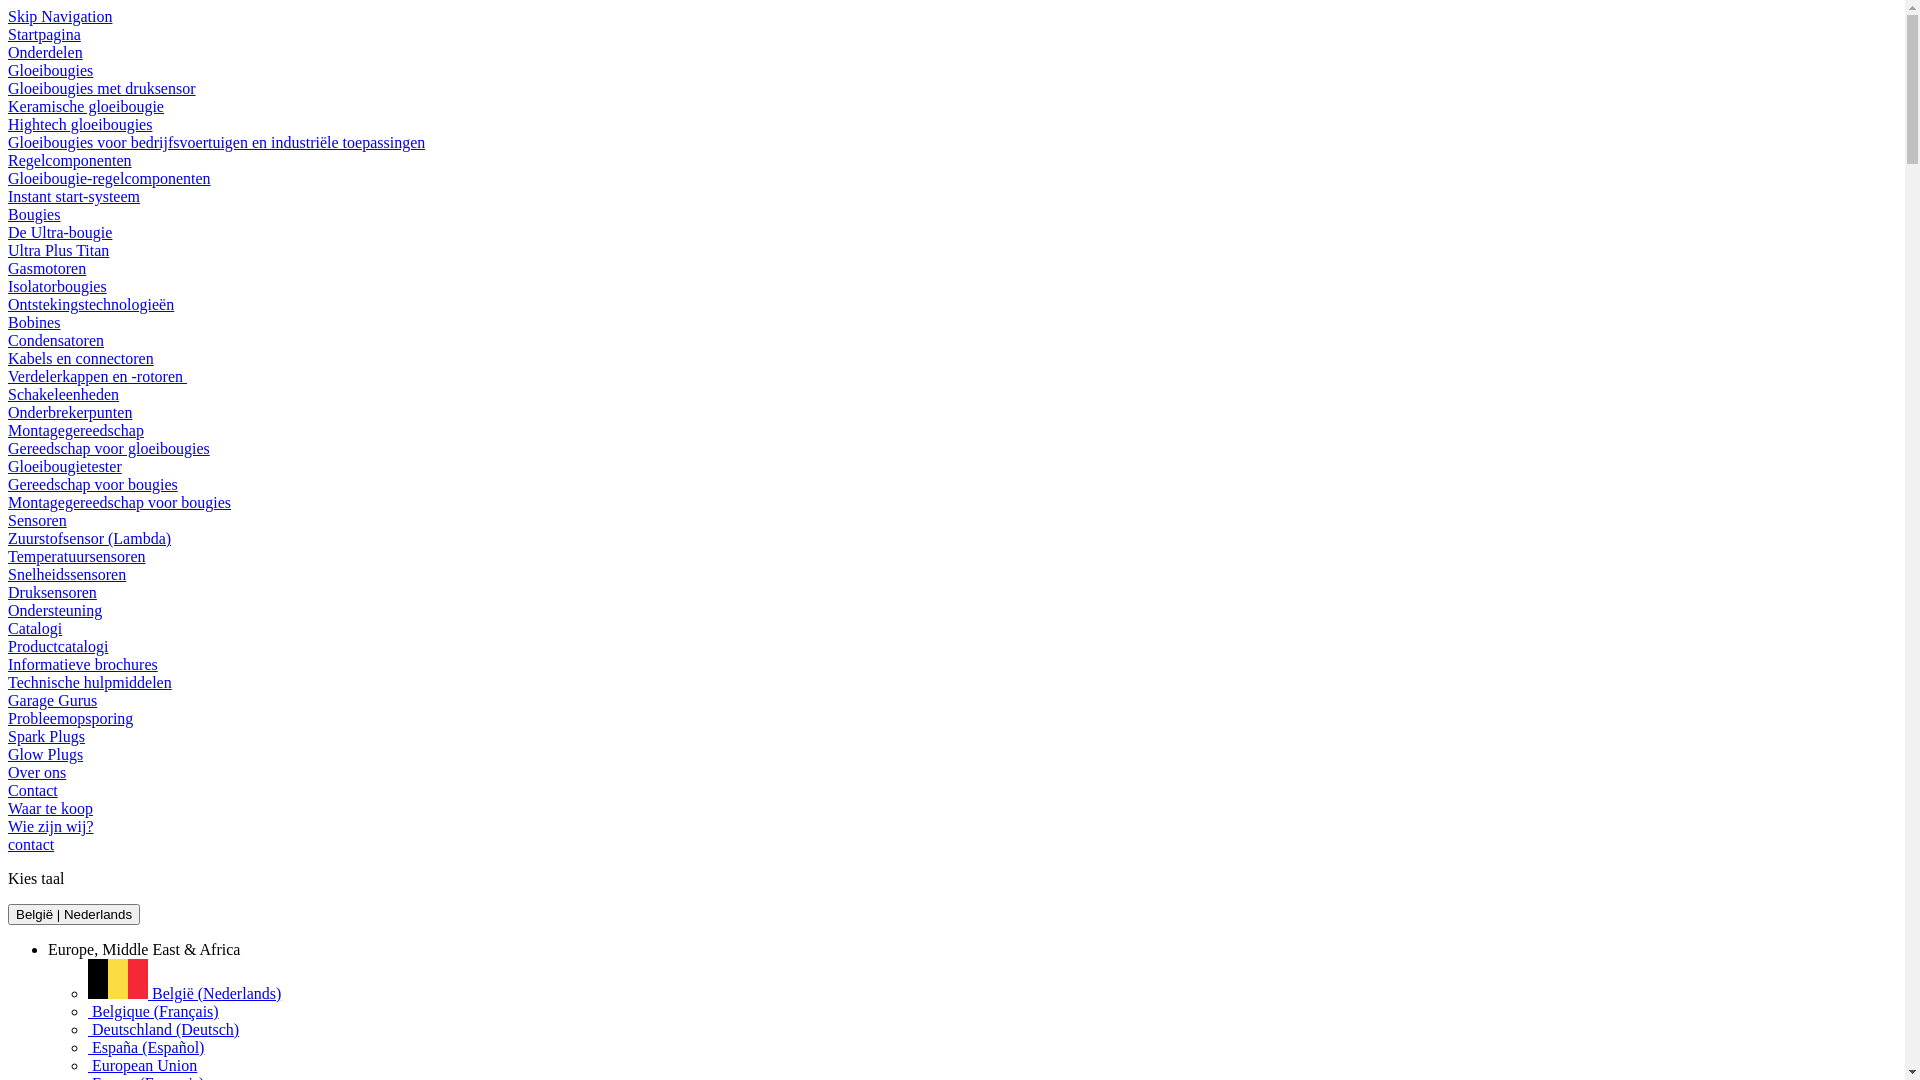  I want to click on Hightech gloeibougies, so click(80, 124).